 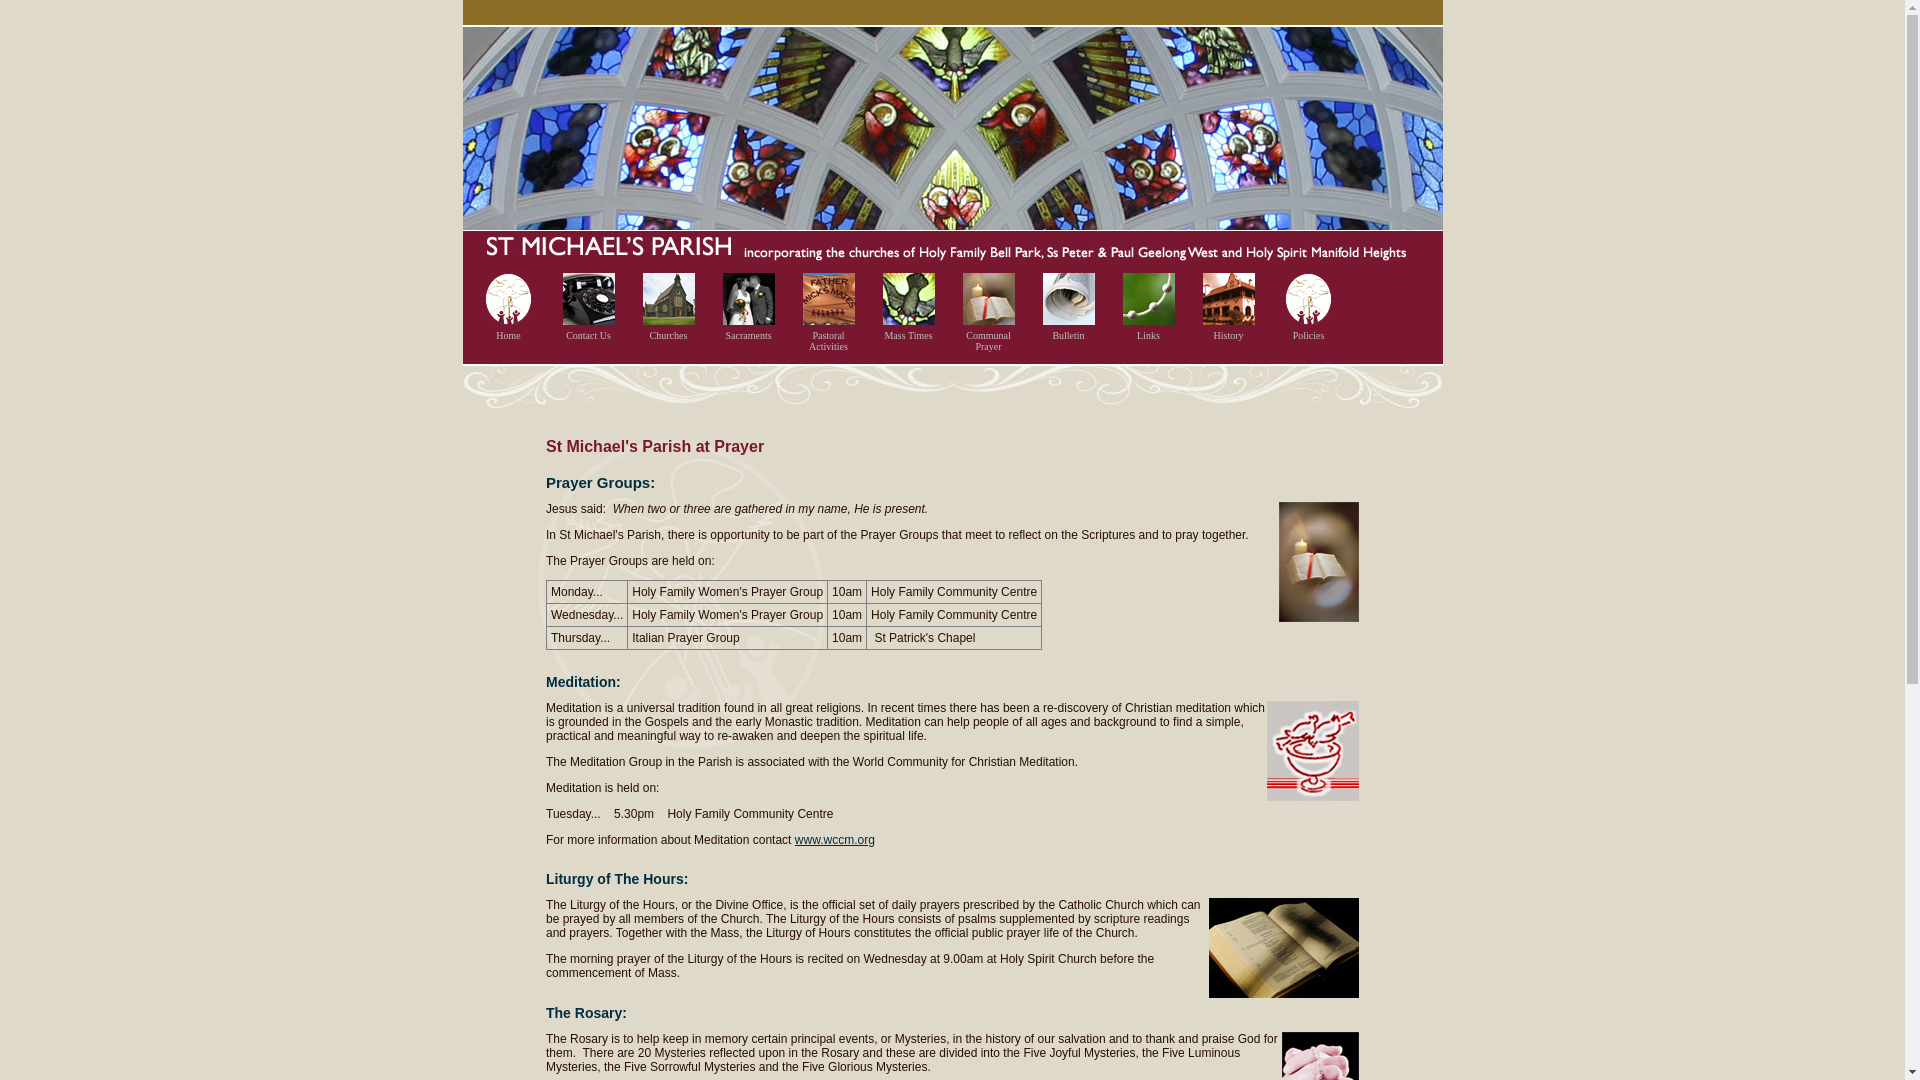 I want to click on Policies, so click(x=1308, y=307).